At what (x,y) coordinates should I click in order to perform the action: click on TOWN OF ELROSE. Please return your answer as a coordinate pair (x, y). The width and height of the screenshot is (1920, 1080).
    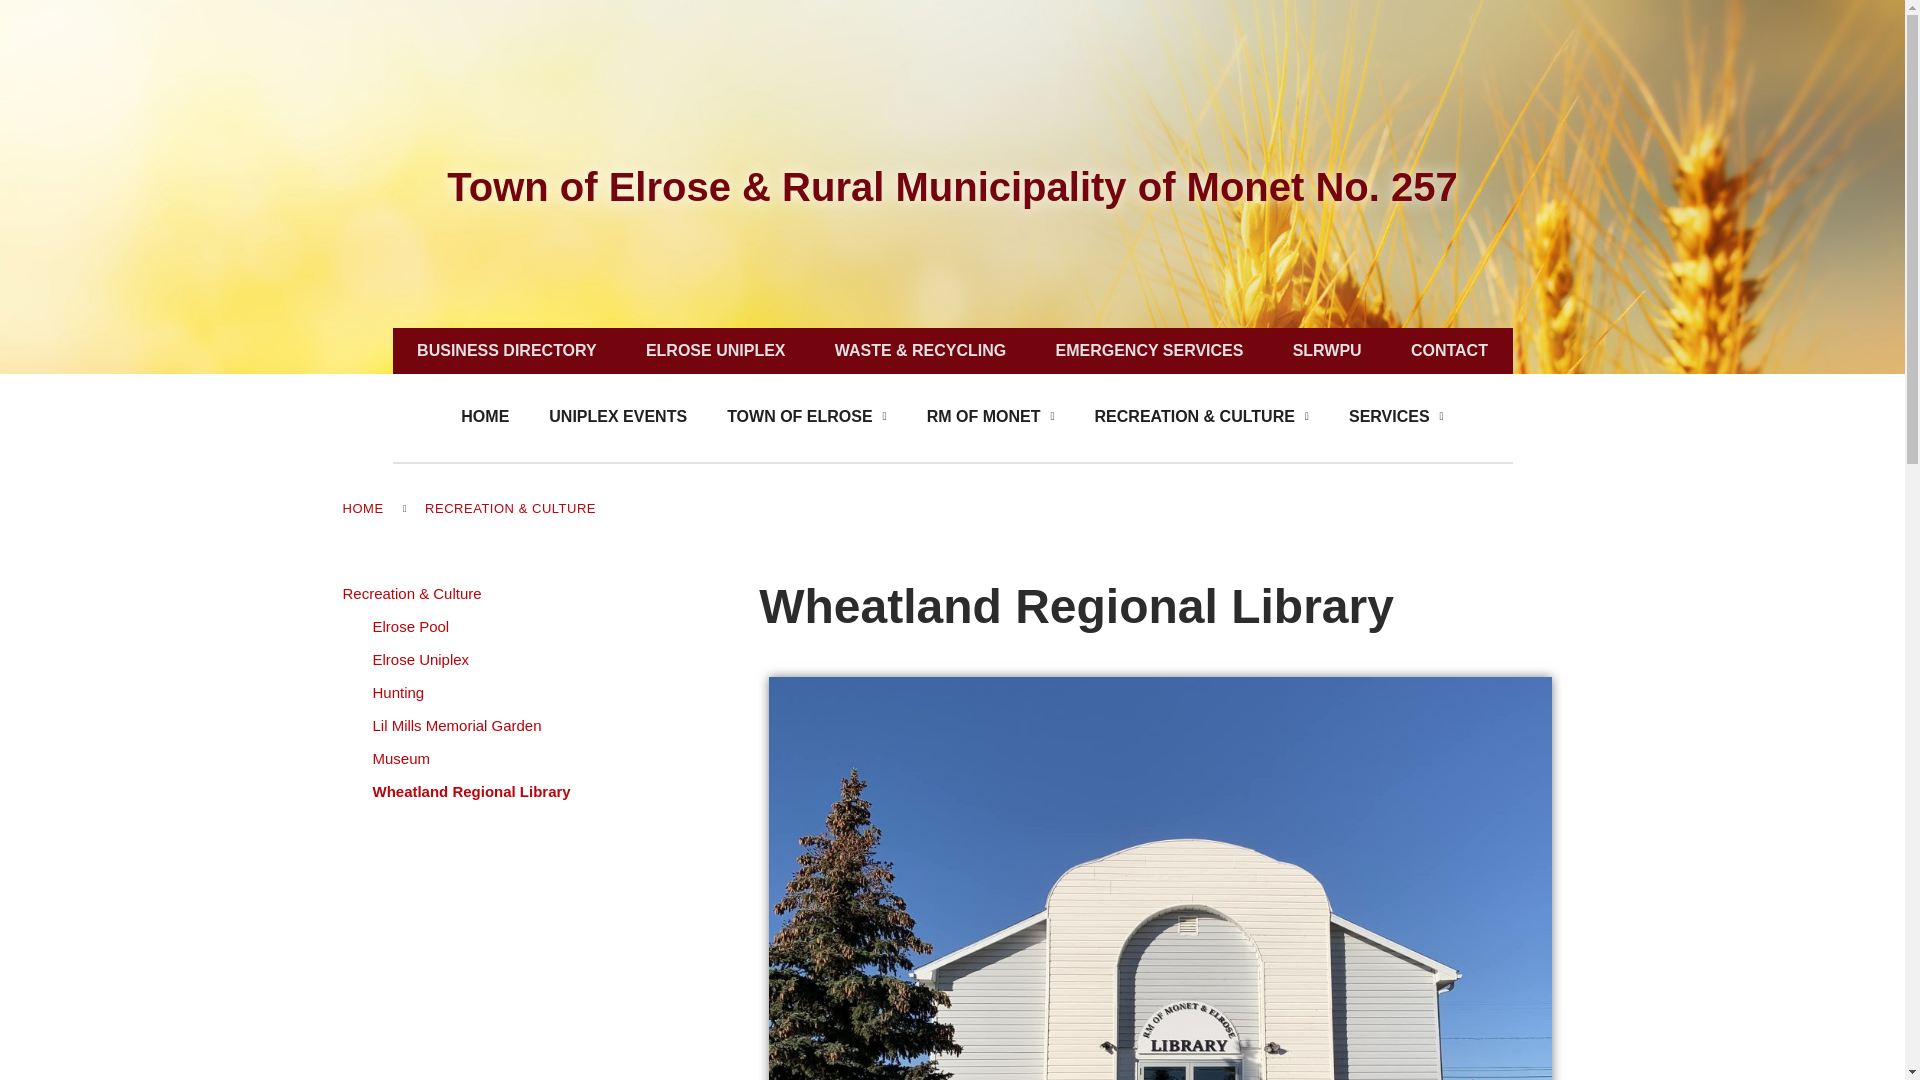
    Looking at the image, I should click on (806, 416).